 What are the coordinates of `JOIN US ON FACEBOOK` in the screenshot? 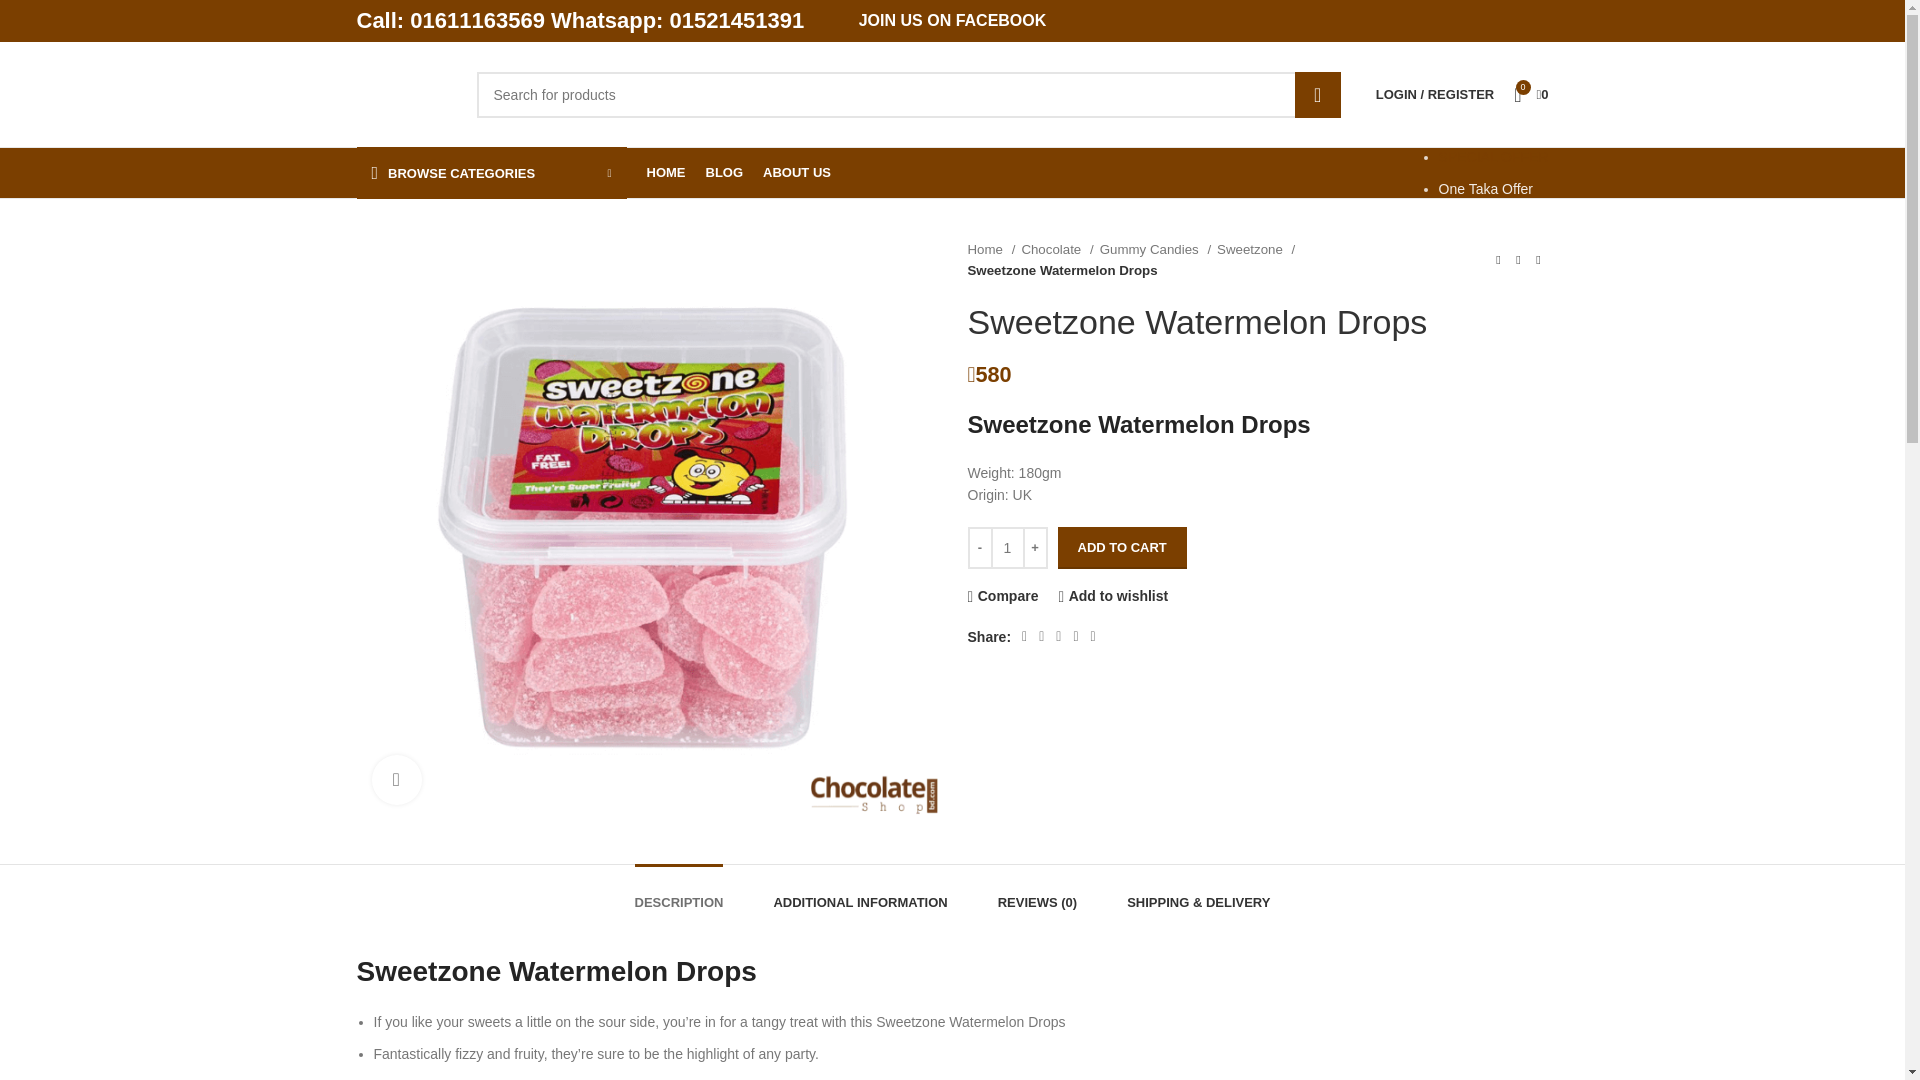 It's located at (952, 21).